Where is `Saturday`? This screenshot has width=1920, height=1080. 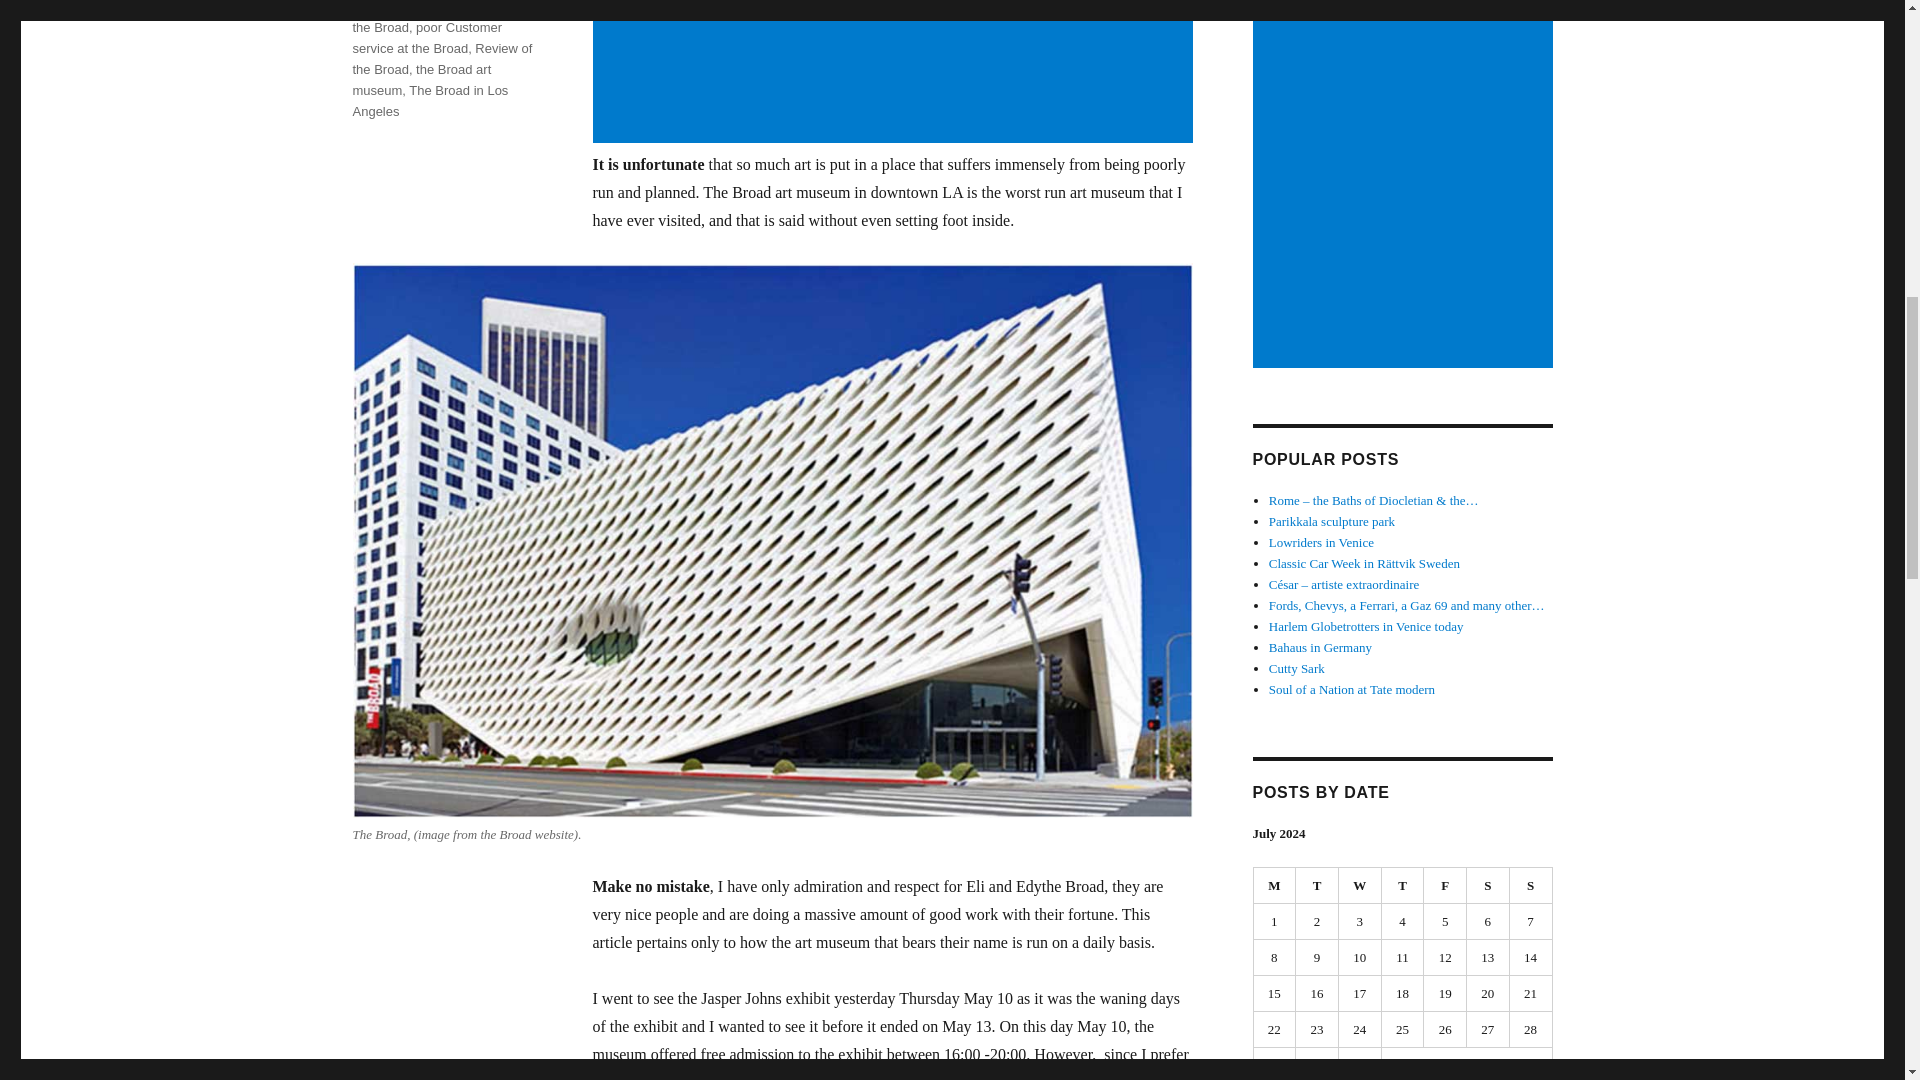 Saturday is located at coordinates (1488, 886).